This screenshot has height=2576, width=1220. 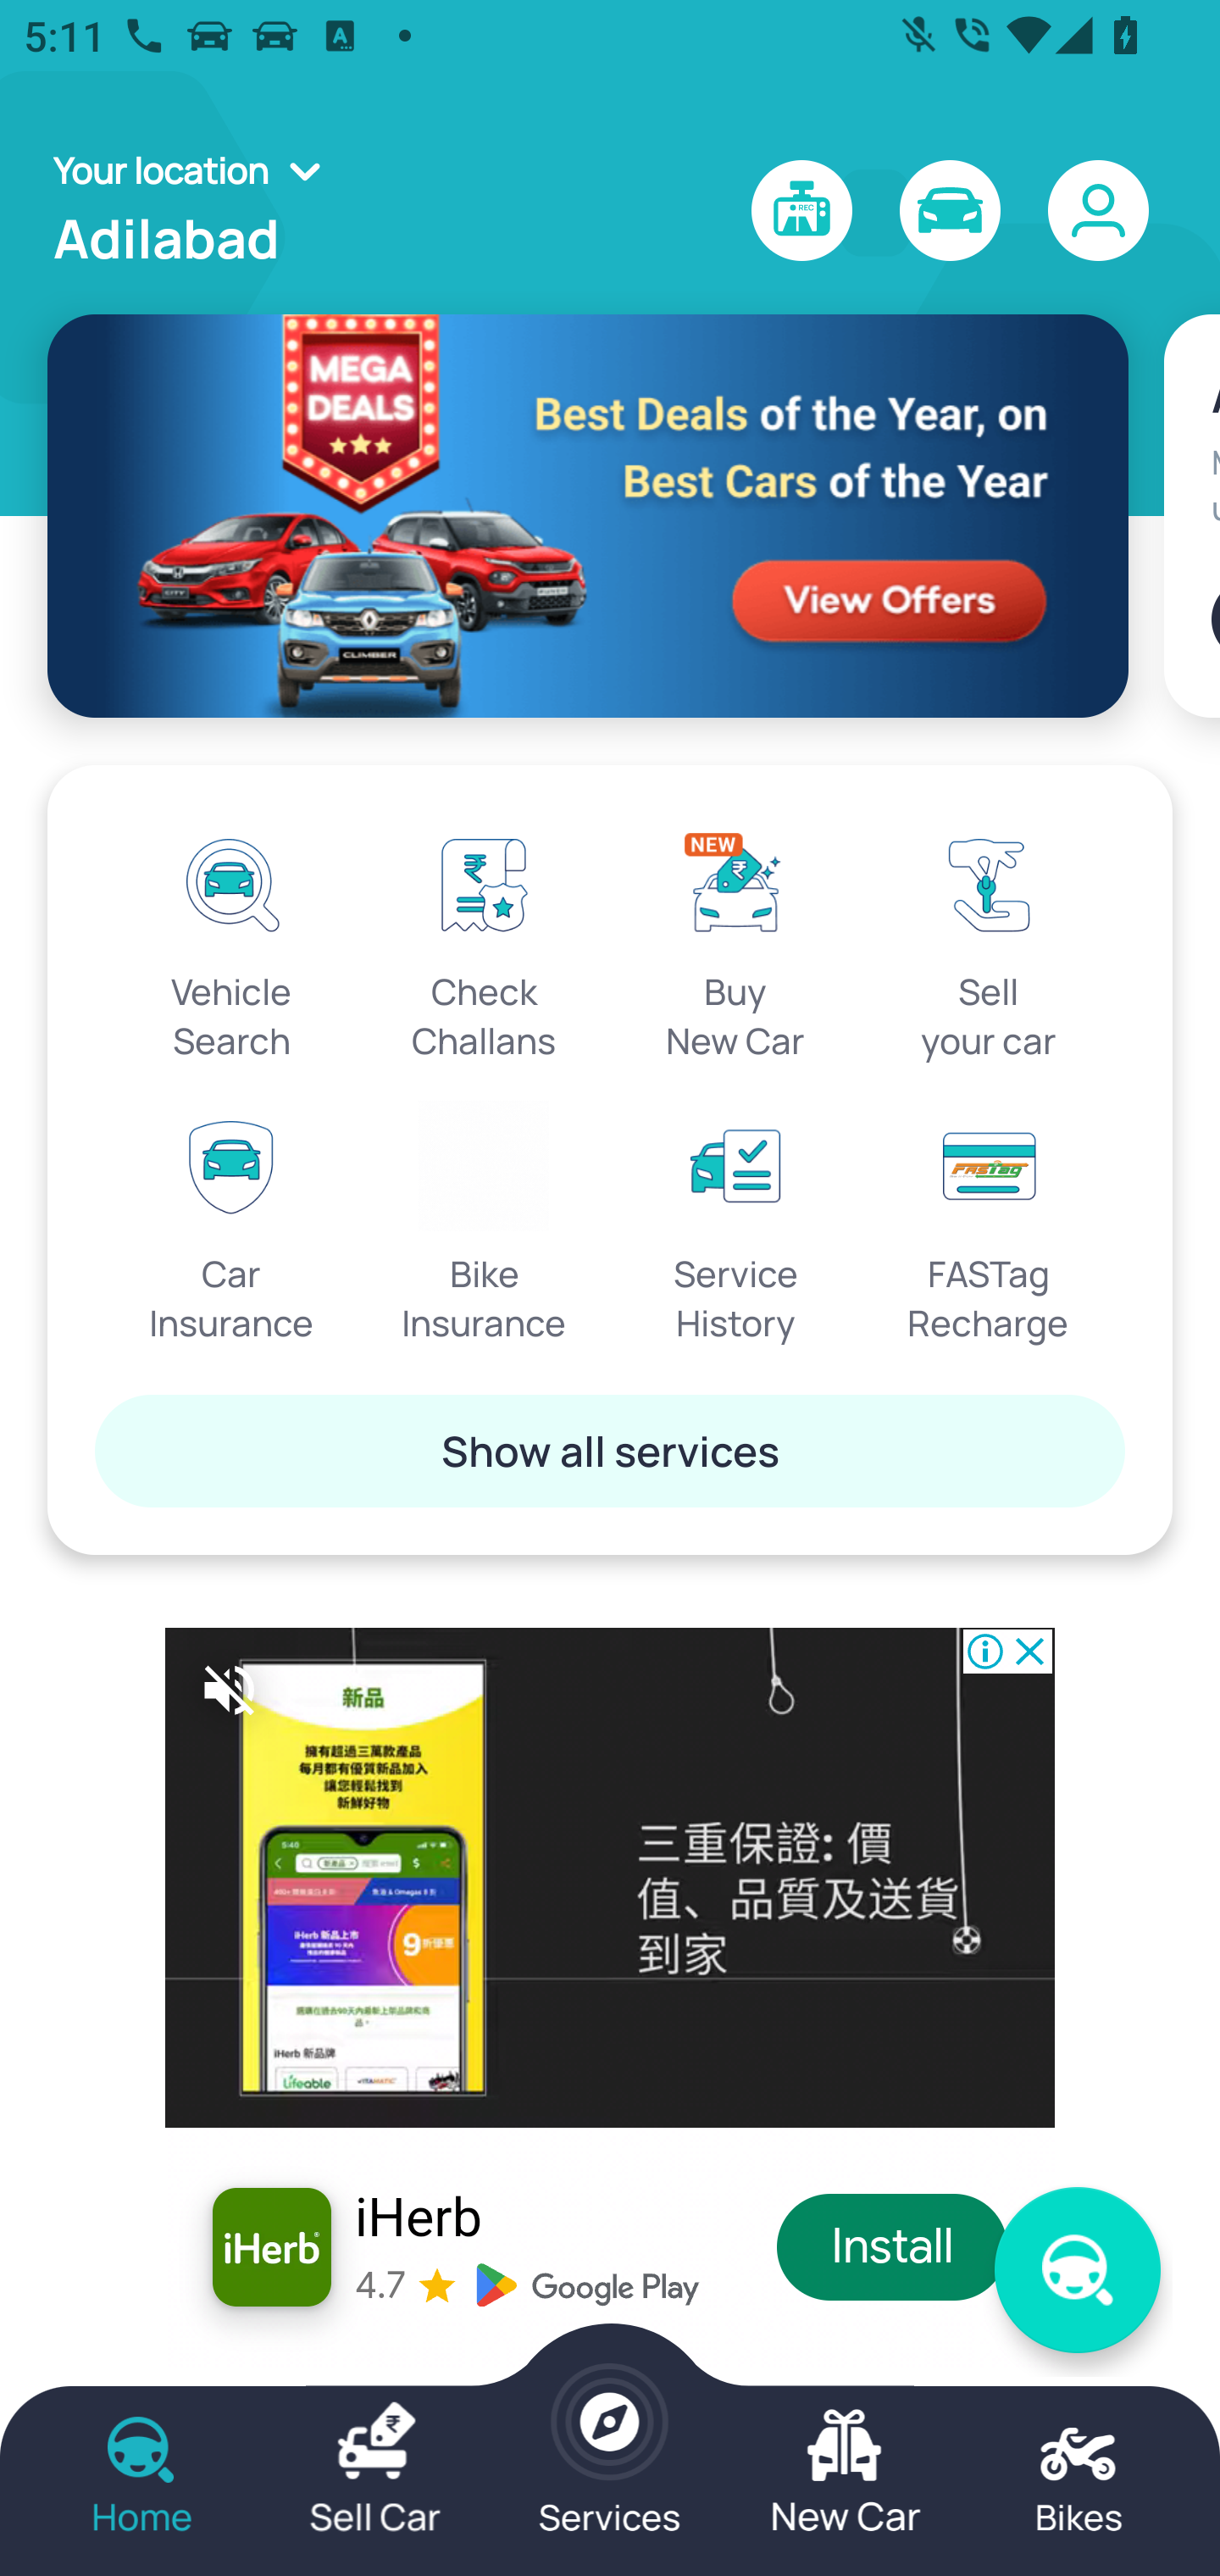 What do you see at coordinates (735, 941) in the screenshot?
I see `Buy
New Car` at bounding box center [735, 941].